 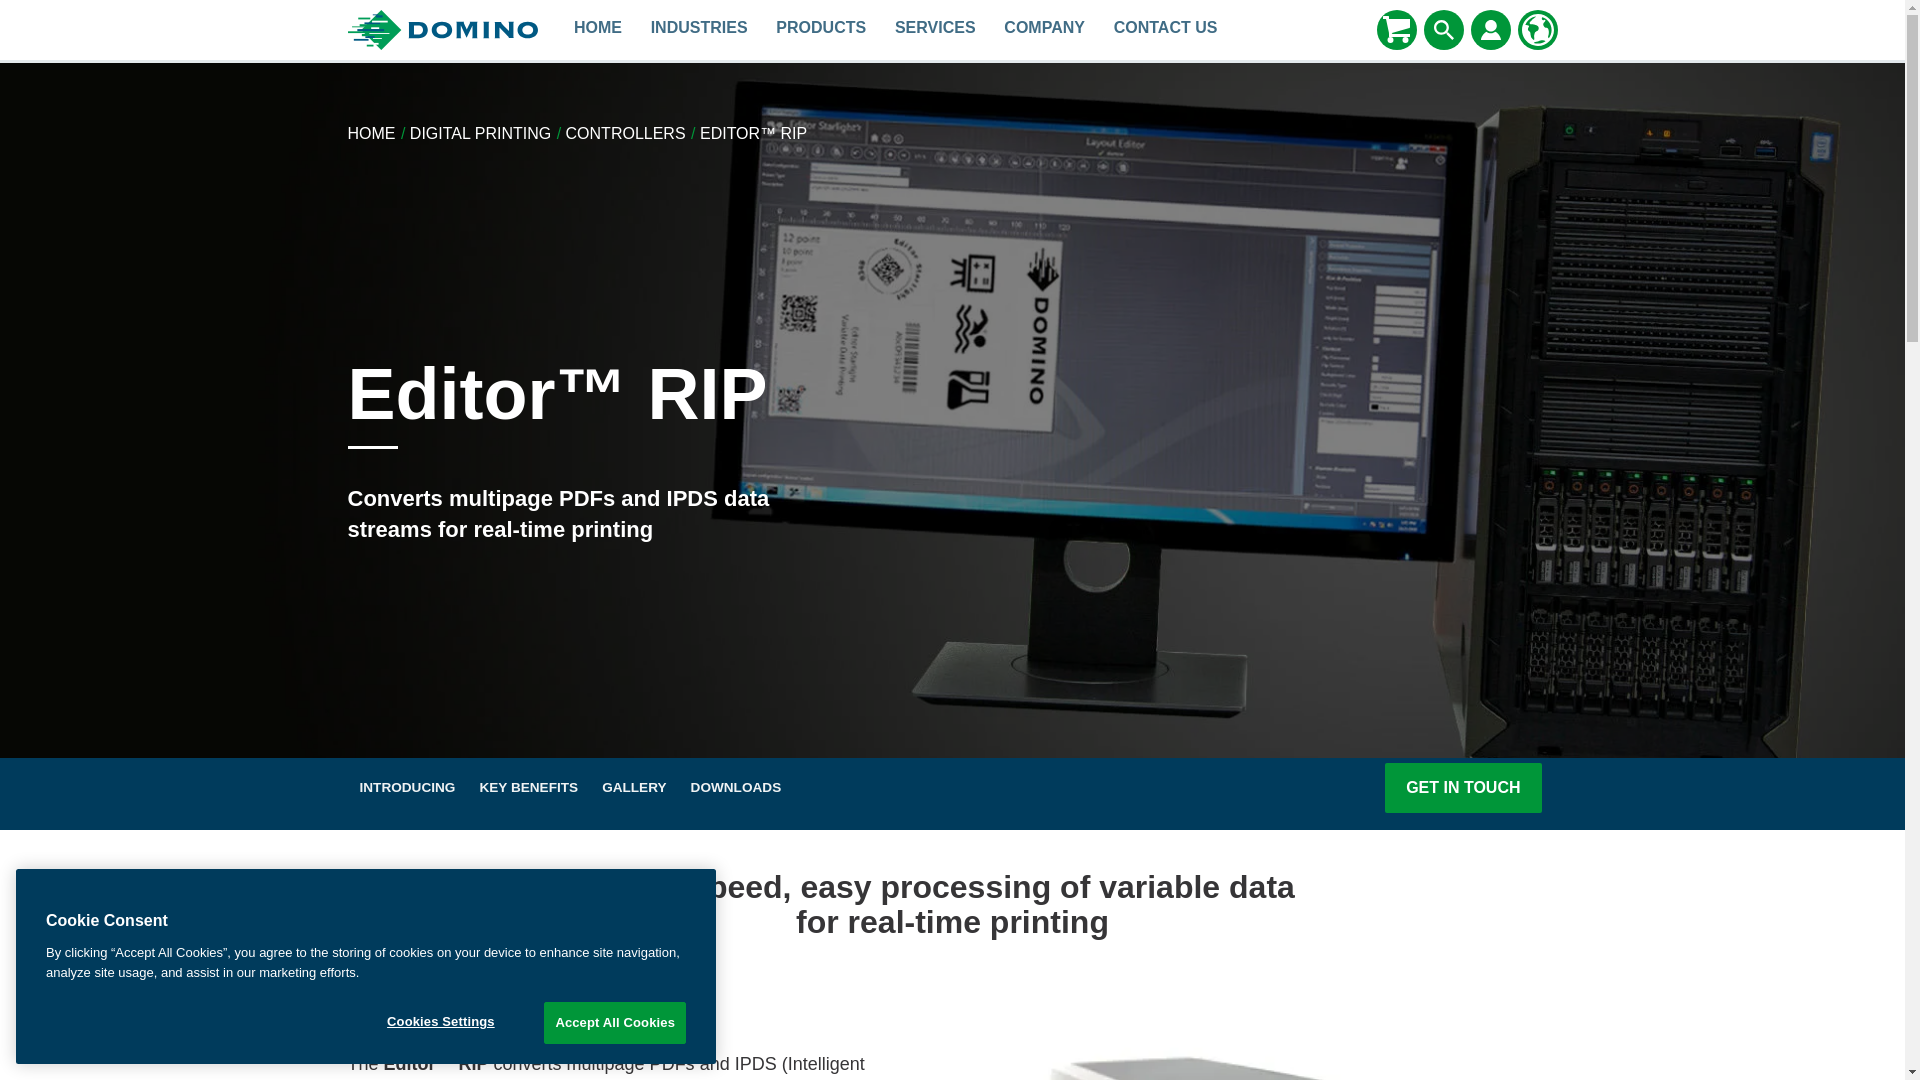 What do you see at coordinates (1164, 30) in the screenshot?
I see `contact us` at bounding box center [1164, 30].